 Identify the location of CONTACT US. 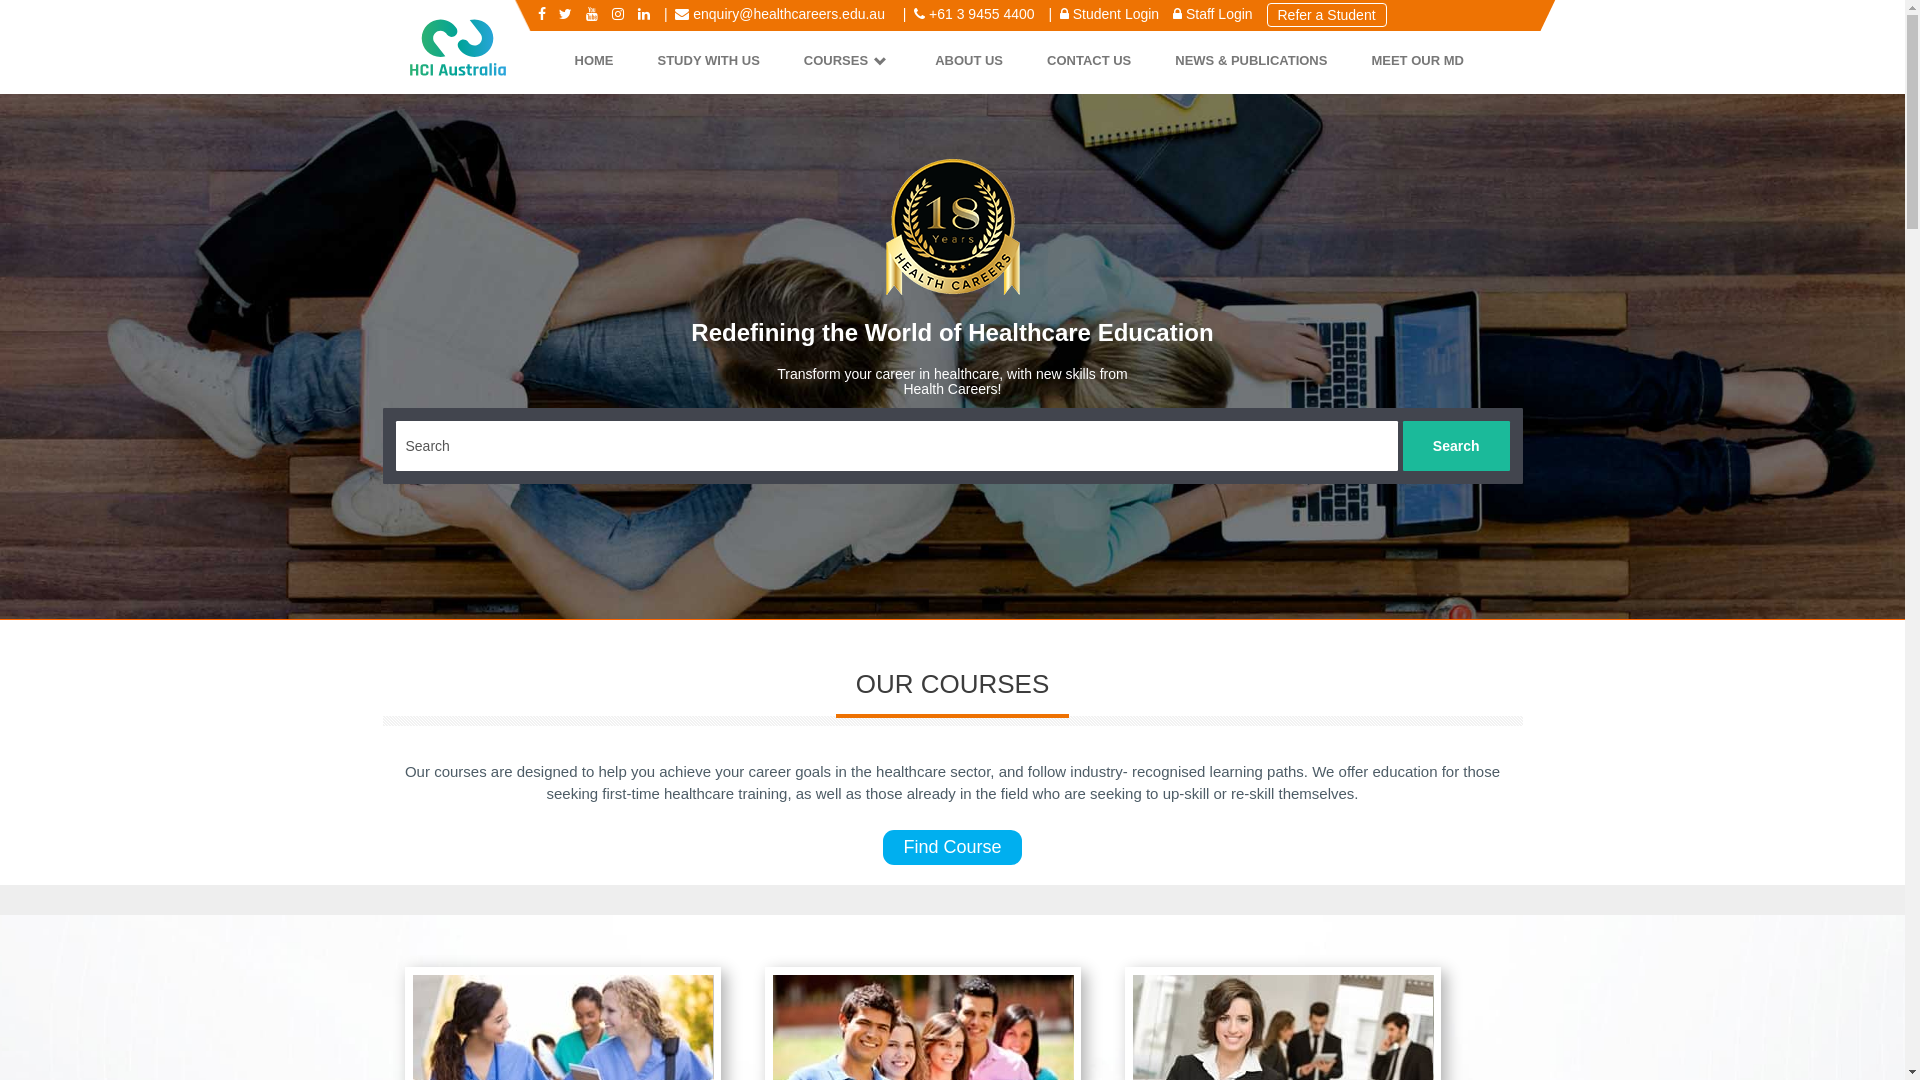
(1089, 62).